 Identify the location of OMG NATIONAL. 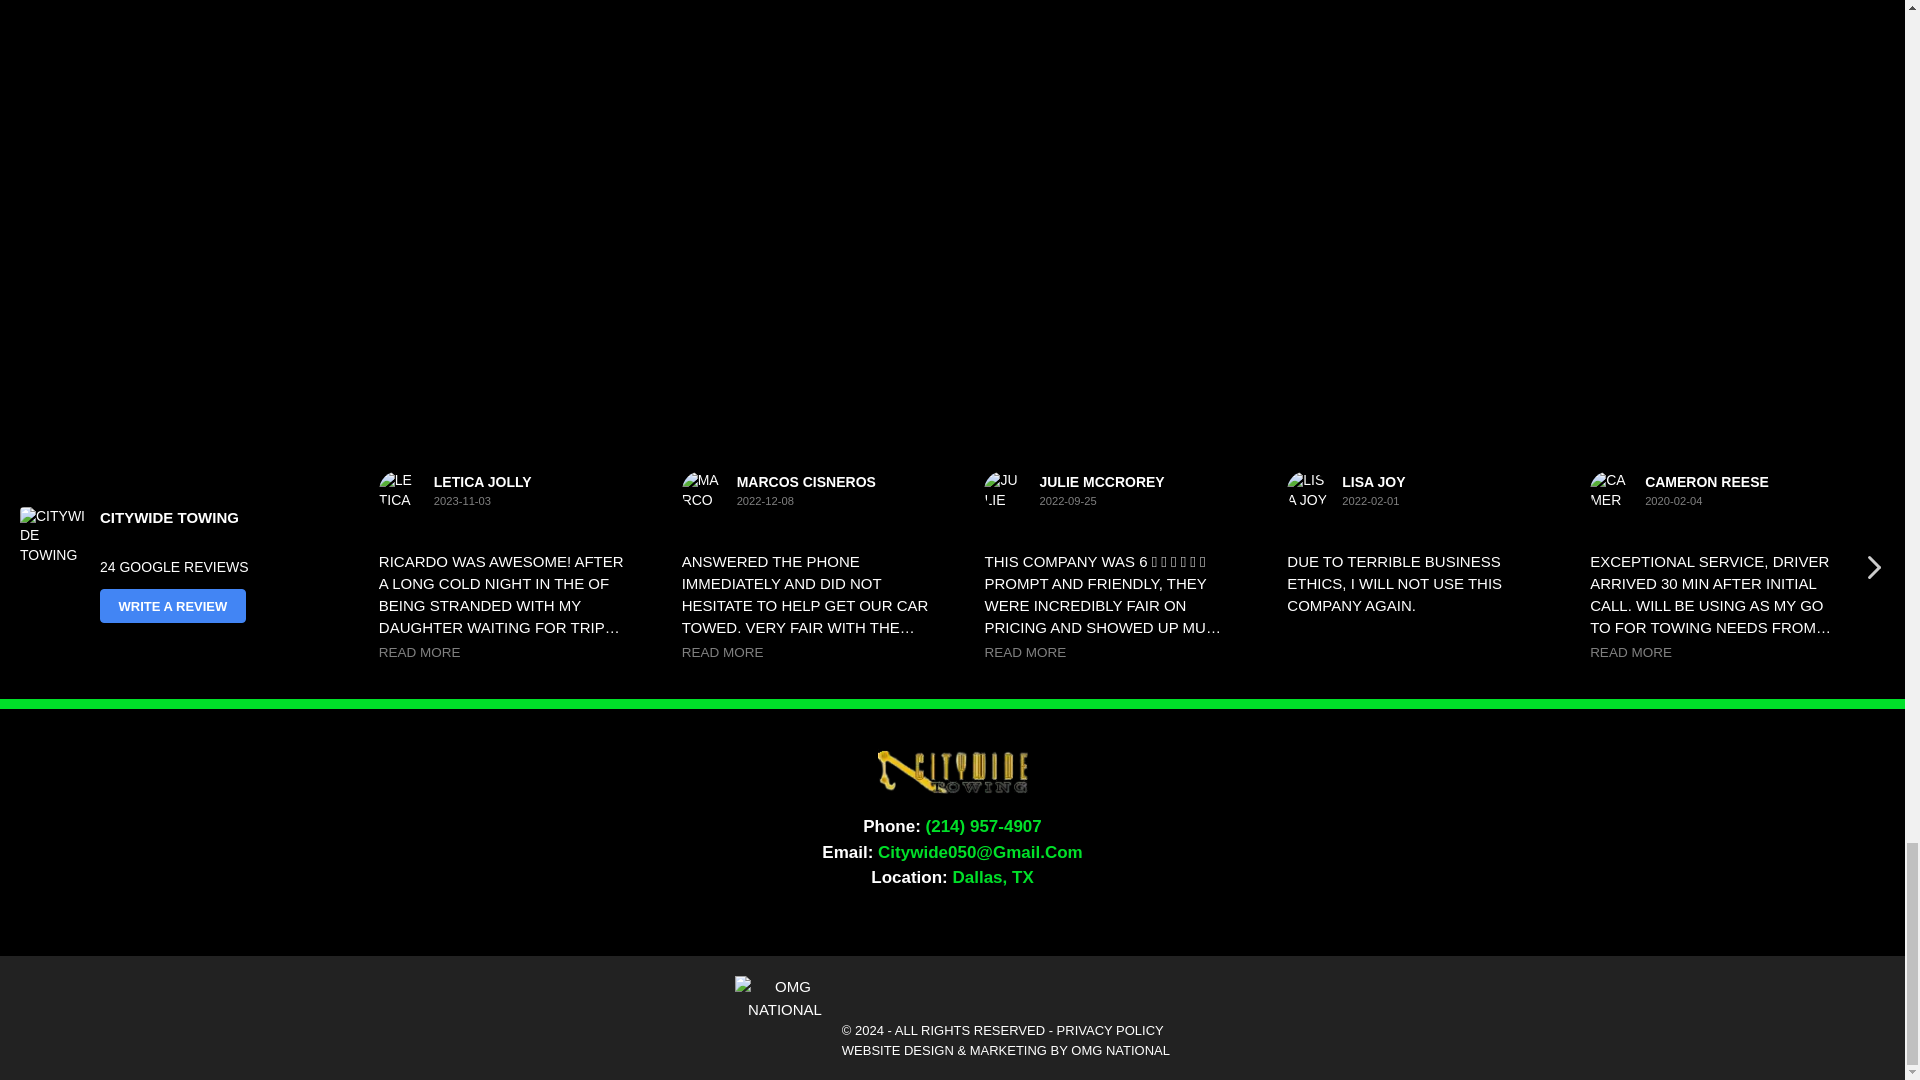
(1120, 1050).